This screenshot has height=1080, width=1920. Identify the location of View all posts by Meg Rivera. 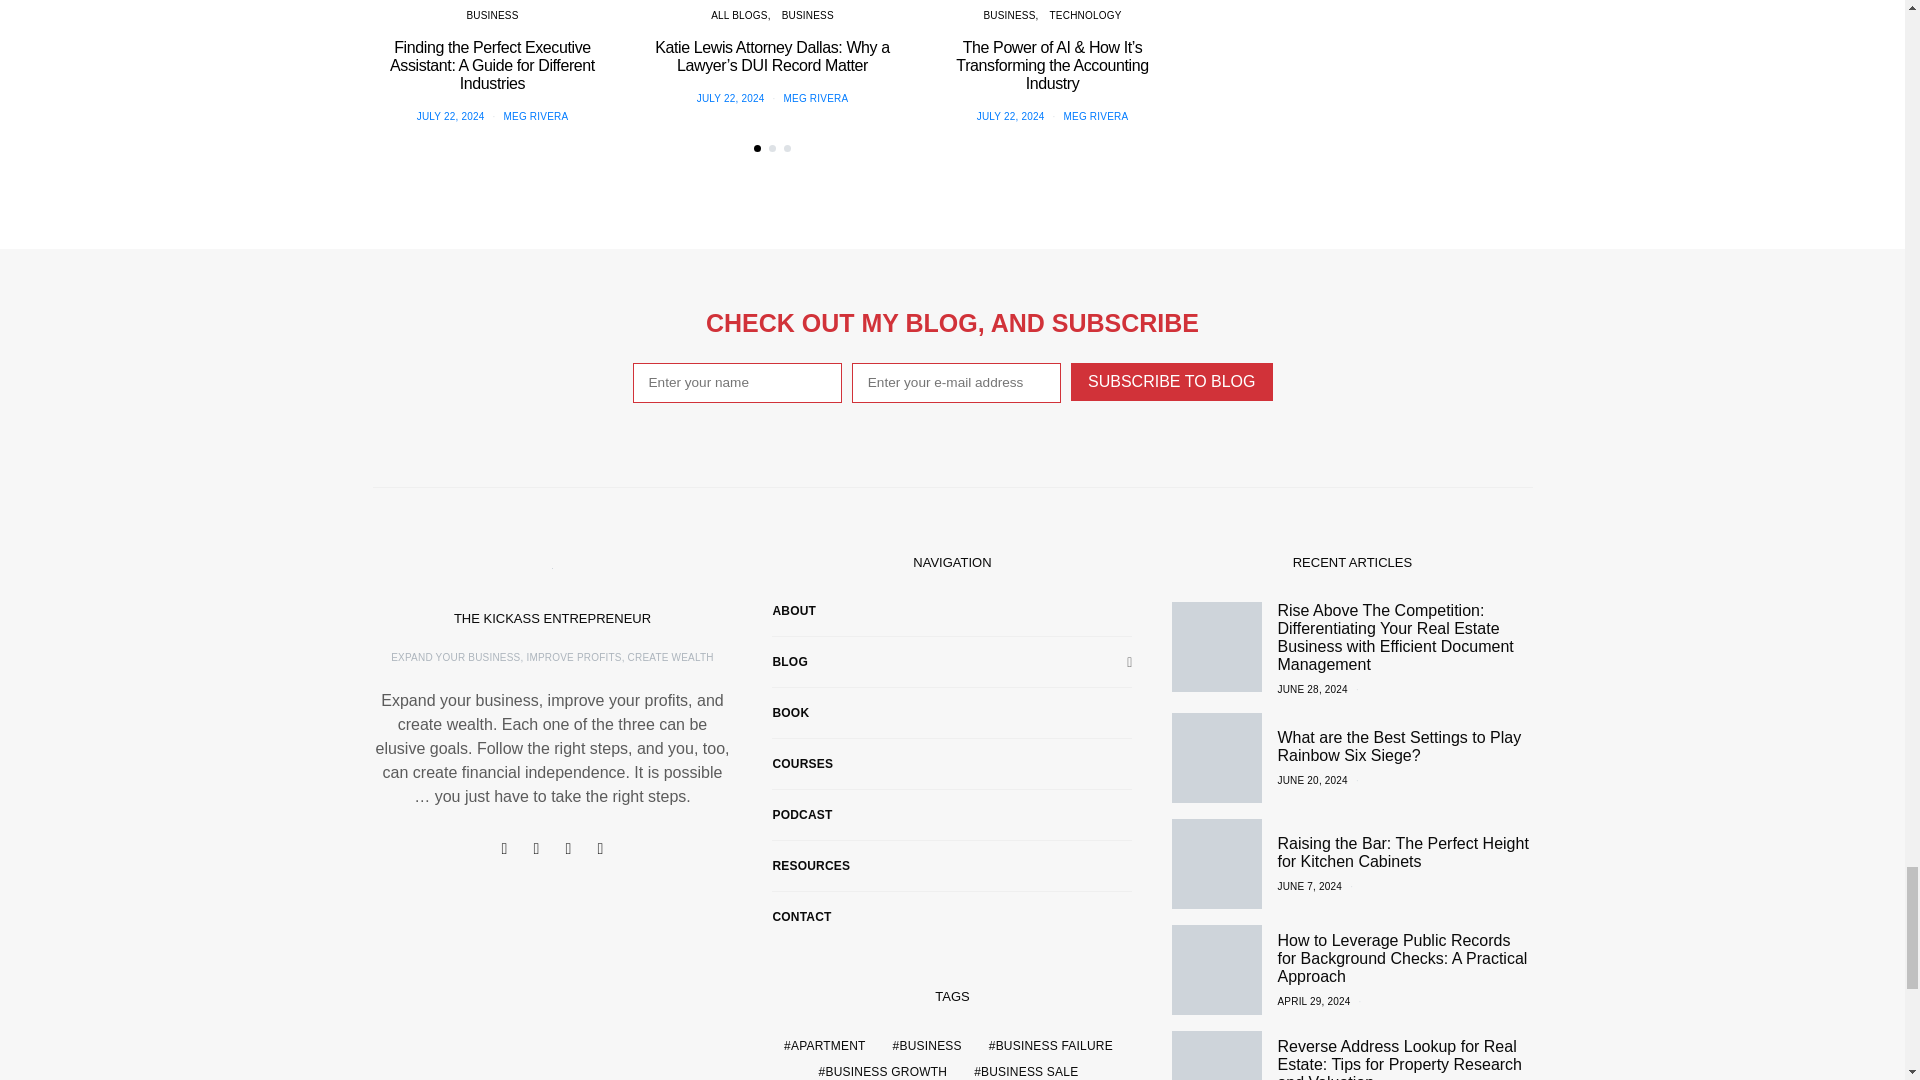
(536, 116).